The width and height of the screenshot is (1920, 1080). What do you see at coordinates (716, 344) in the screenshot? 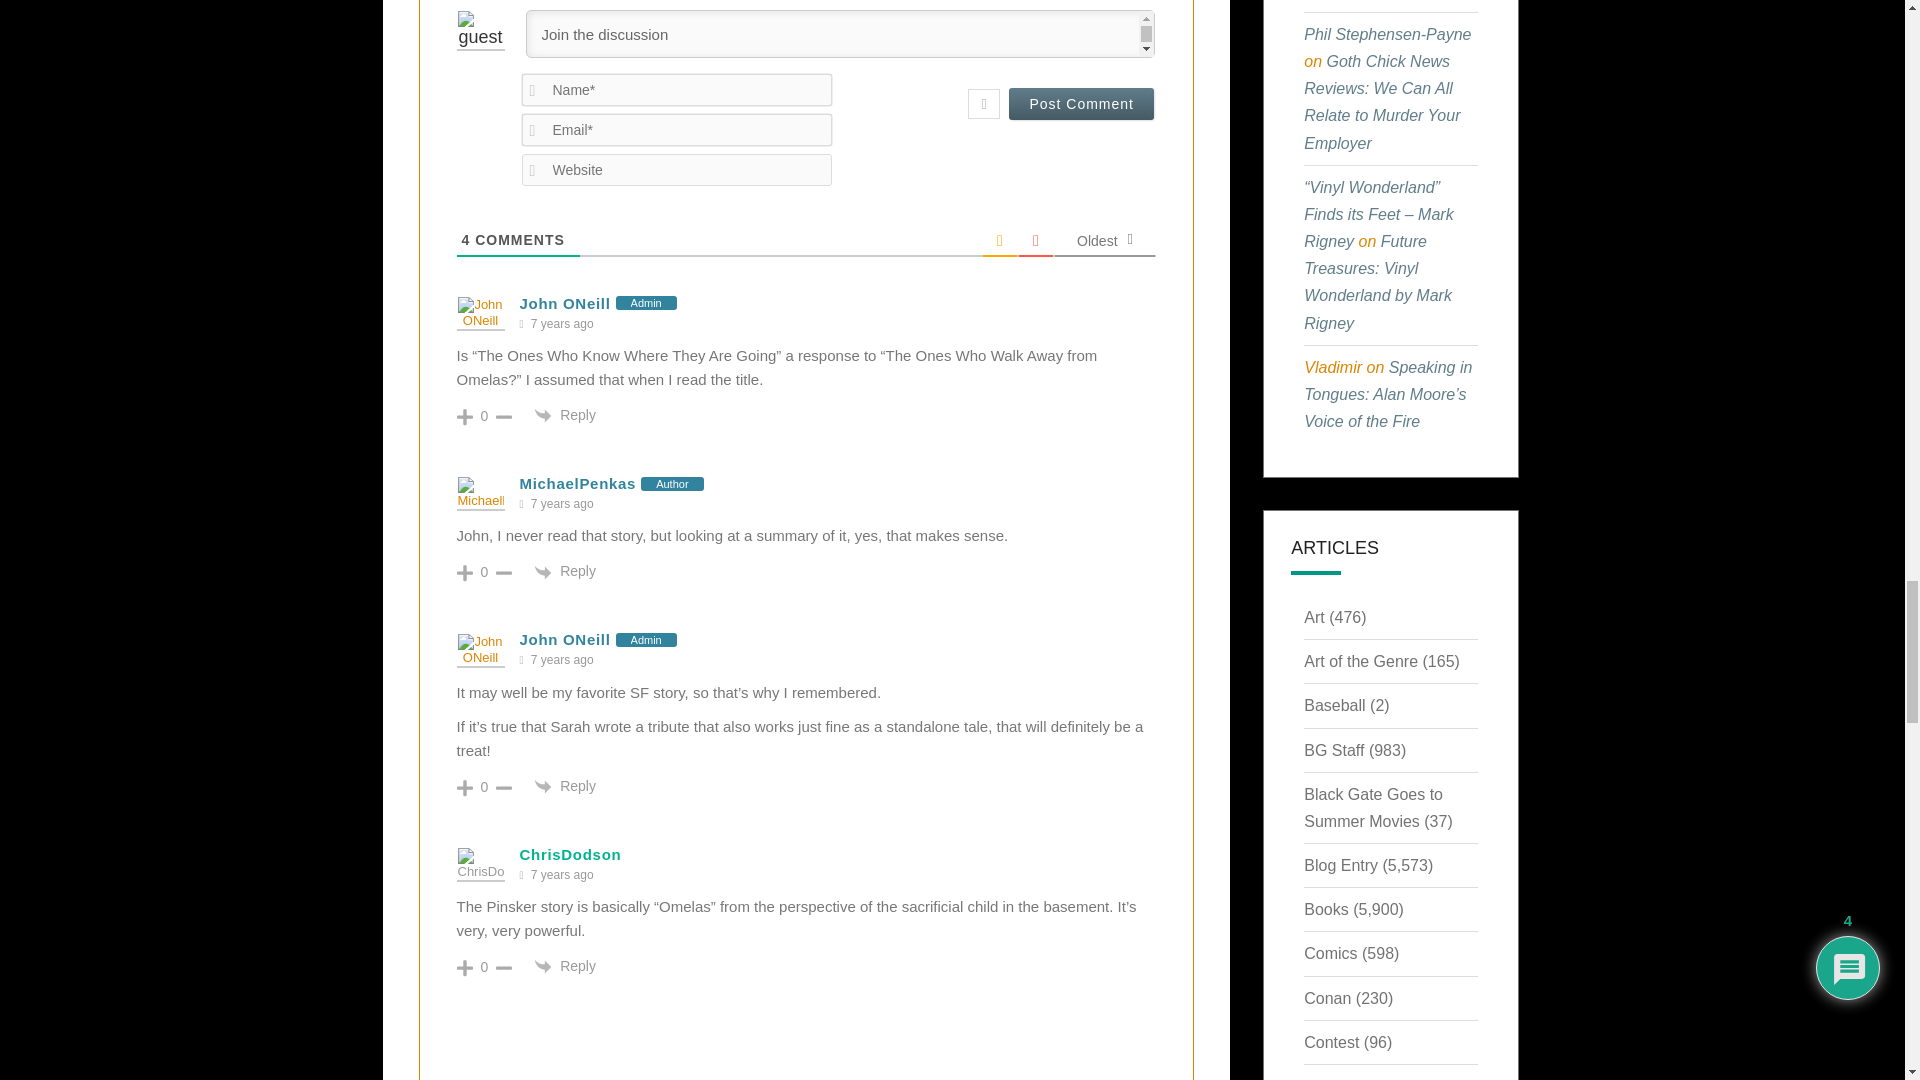
I see `asimovs.com` at bounding box center [716, 344].